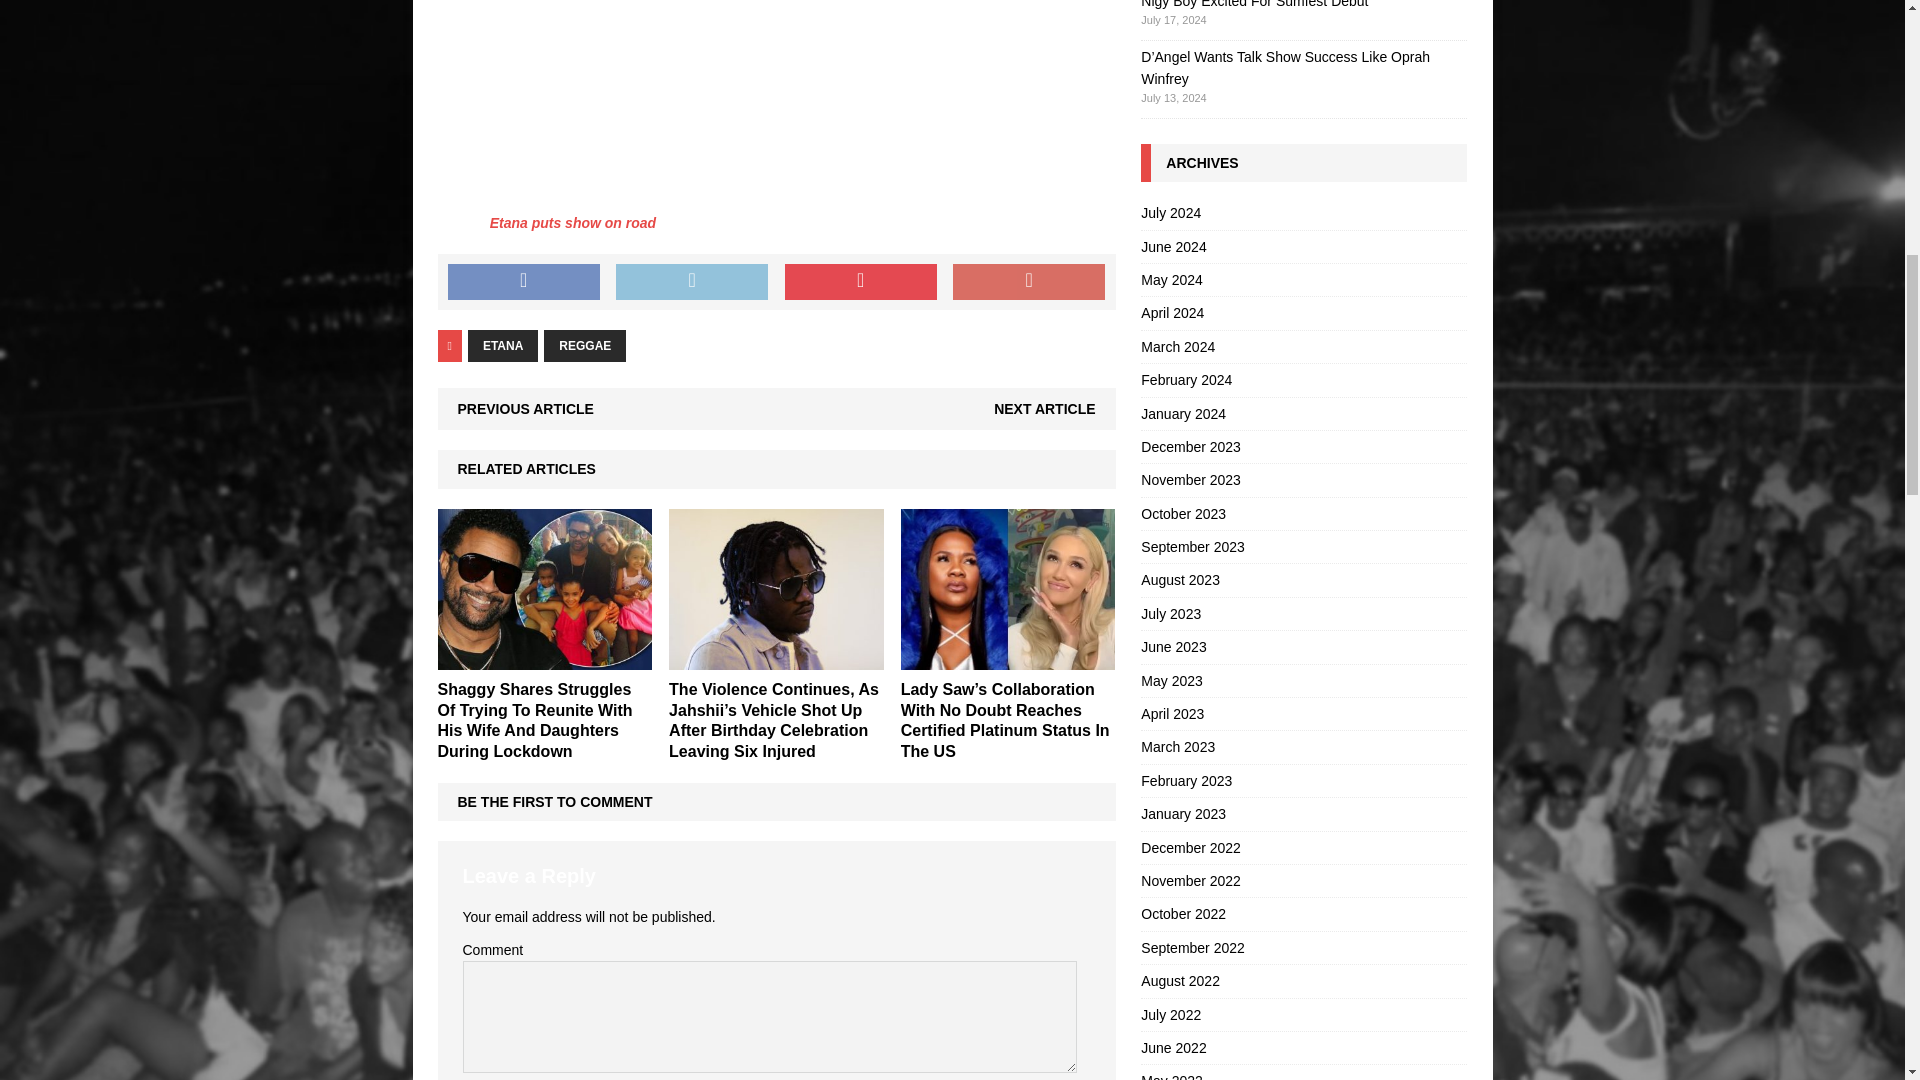  Describe the element at coordinates (523, 282) in the screenshot. I see `Share on Facebook` at that location.